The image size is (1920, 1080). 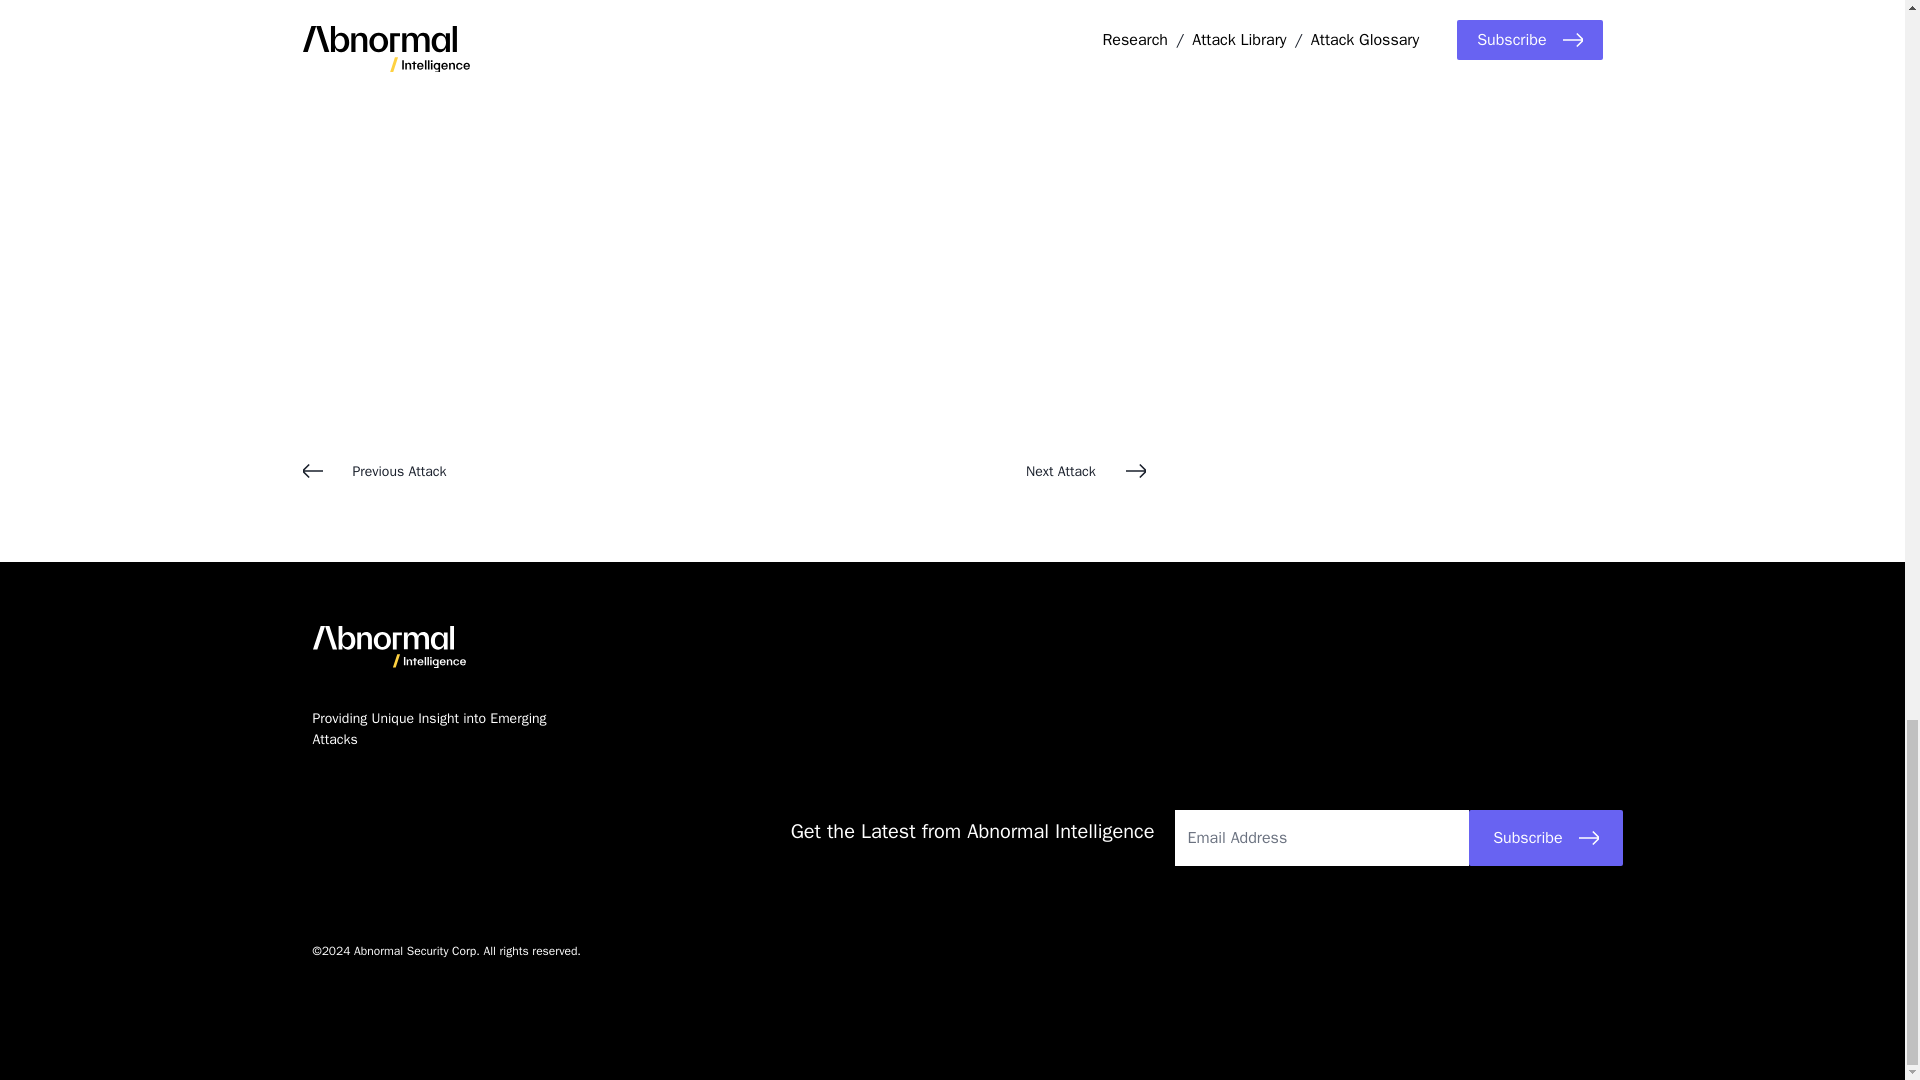 I want to click on Previous Attack, so click(x=512, y=471).